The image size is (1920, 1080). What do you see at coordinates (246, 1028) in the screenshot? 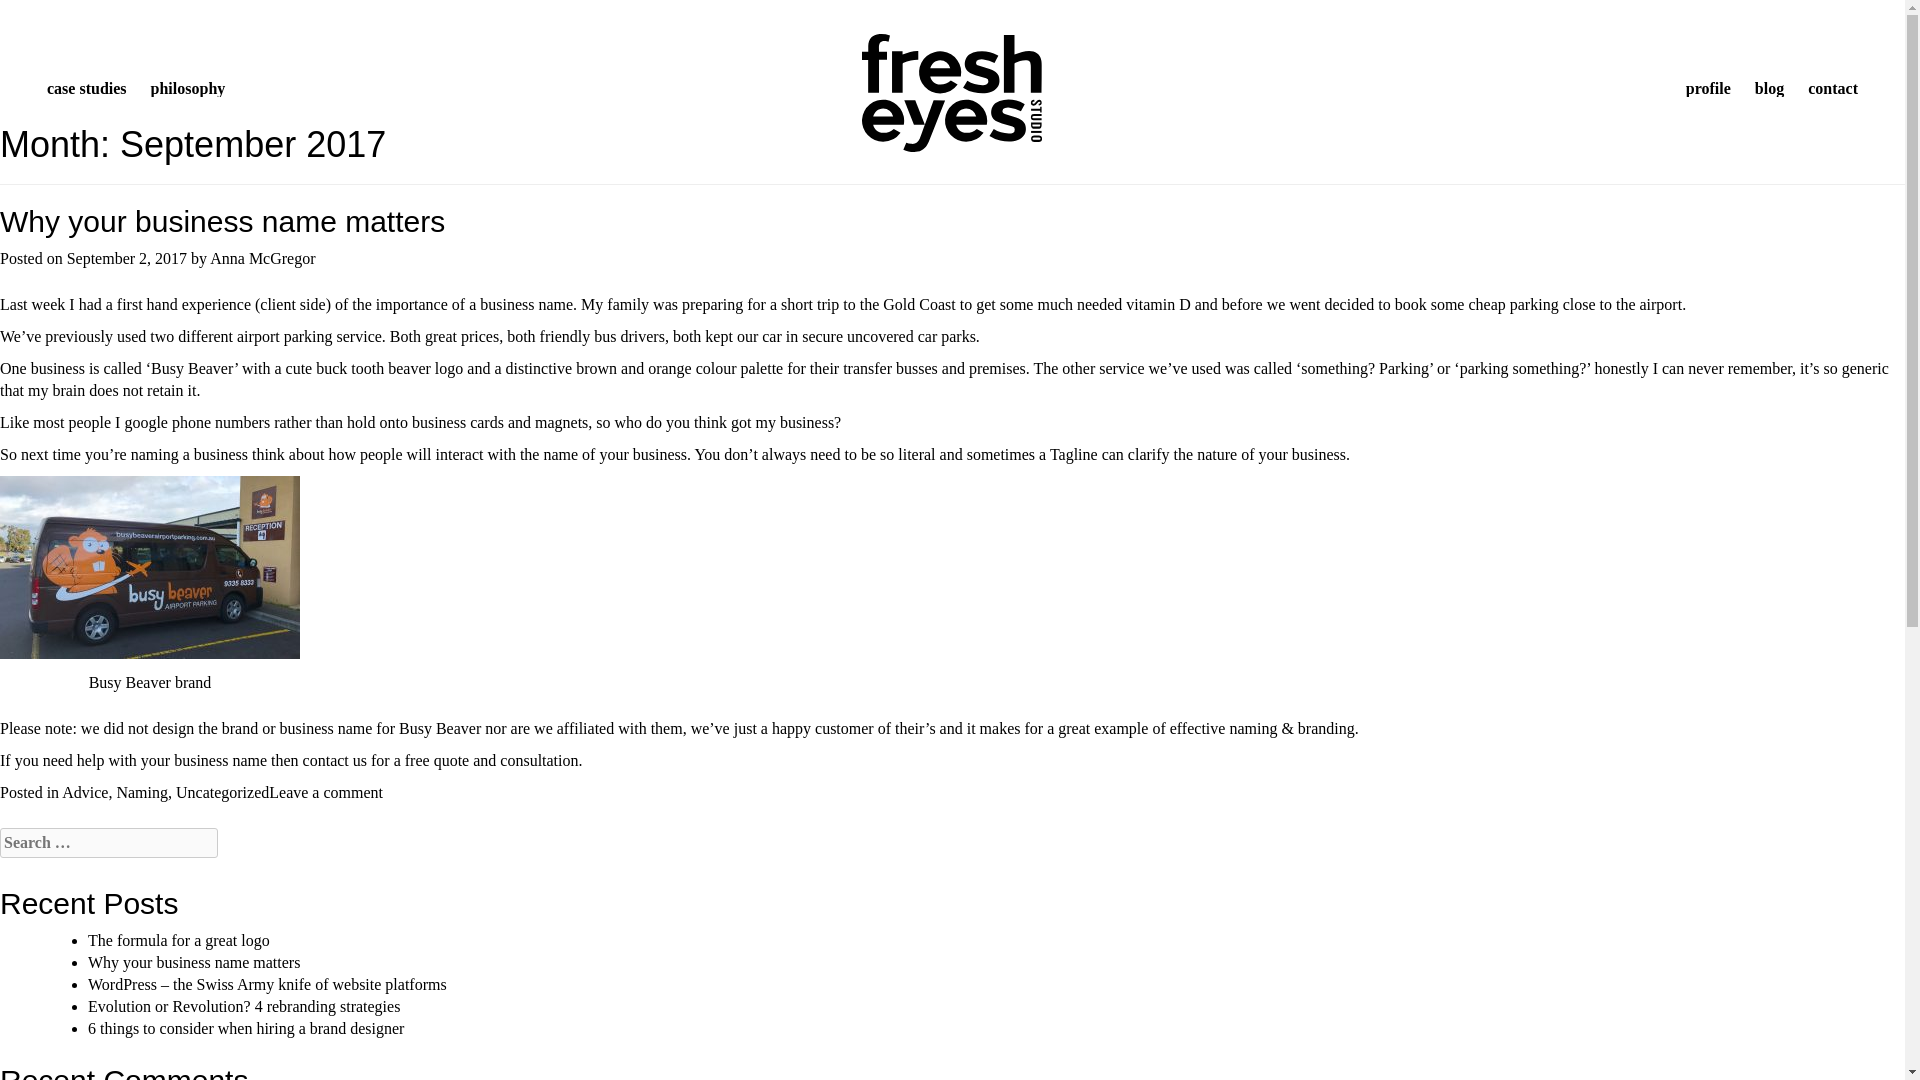
I see `6 things to consider when hiring a brand designer` at bounding box center [246, 1028].